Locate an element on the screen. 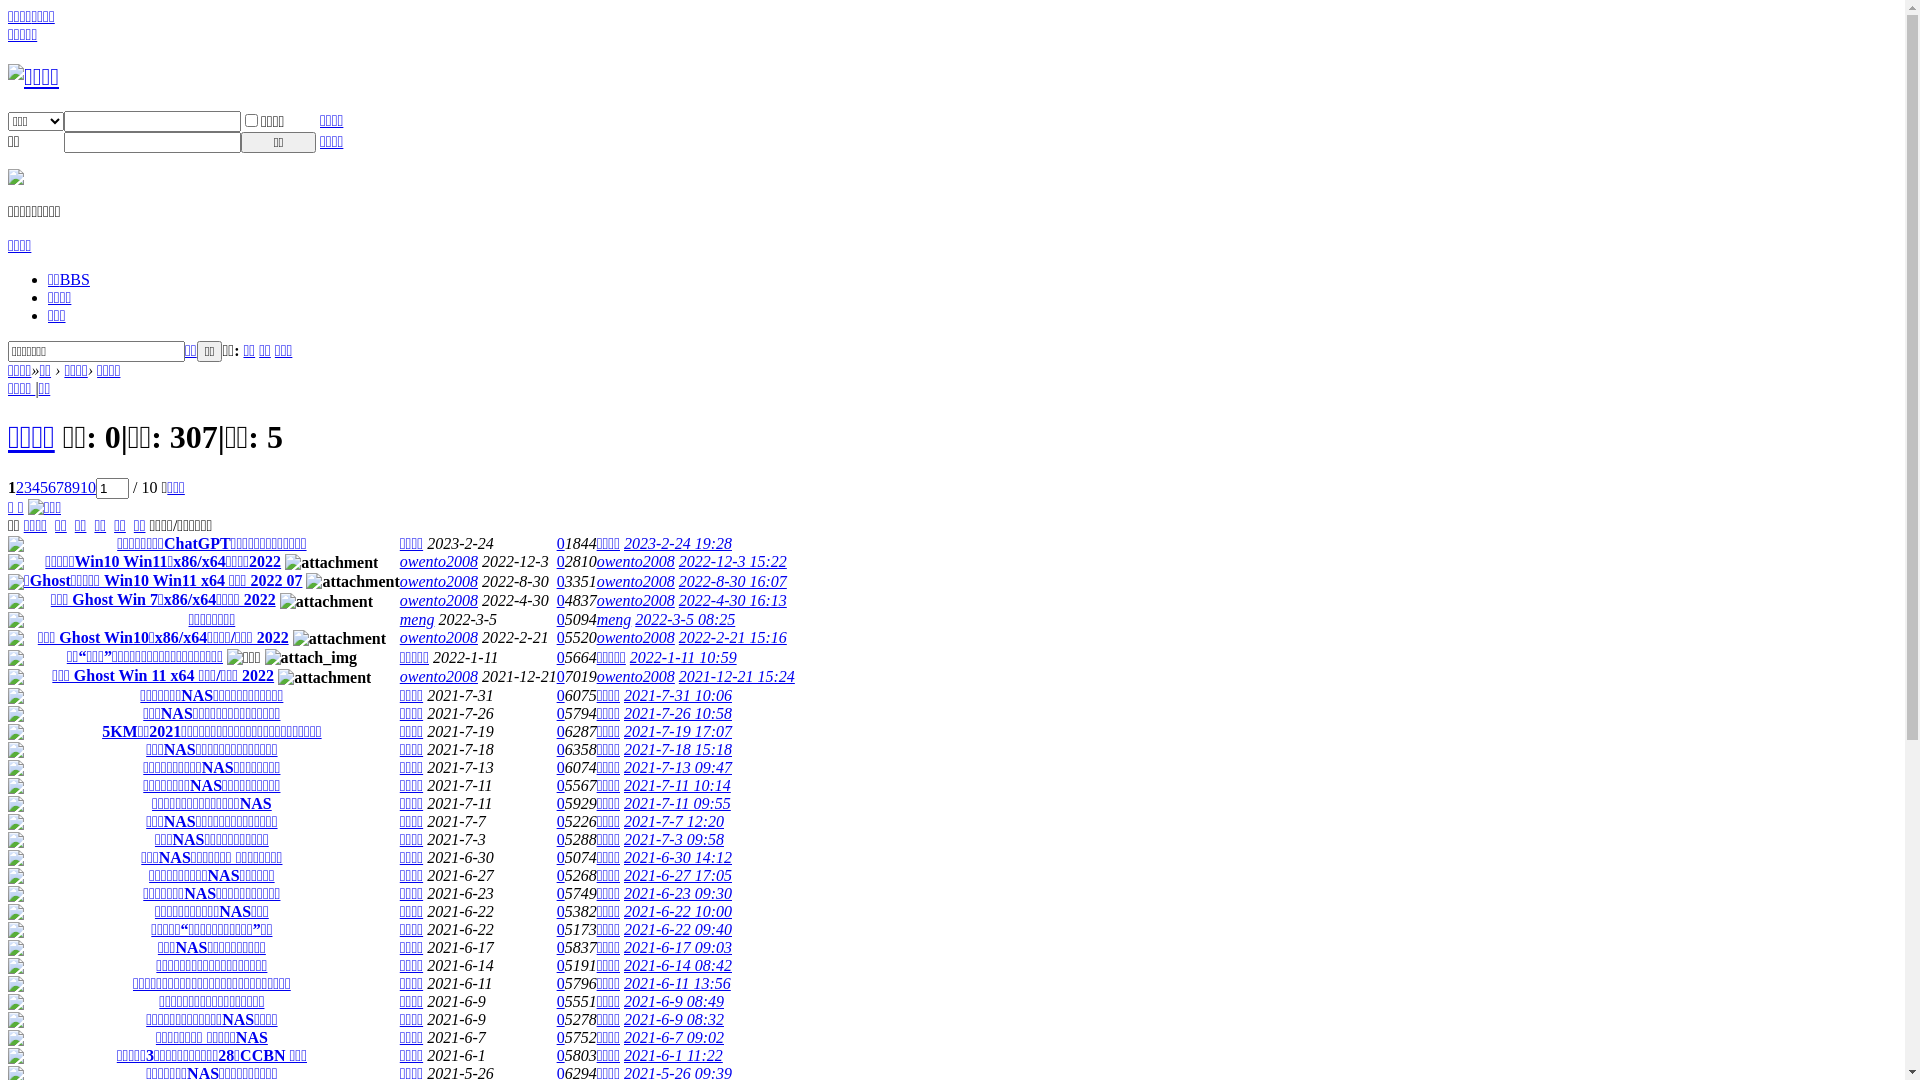  10 is located at coordinates (88, 488).